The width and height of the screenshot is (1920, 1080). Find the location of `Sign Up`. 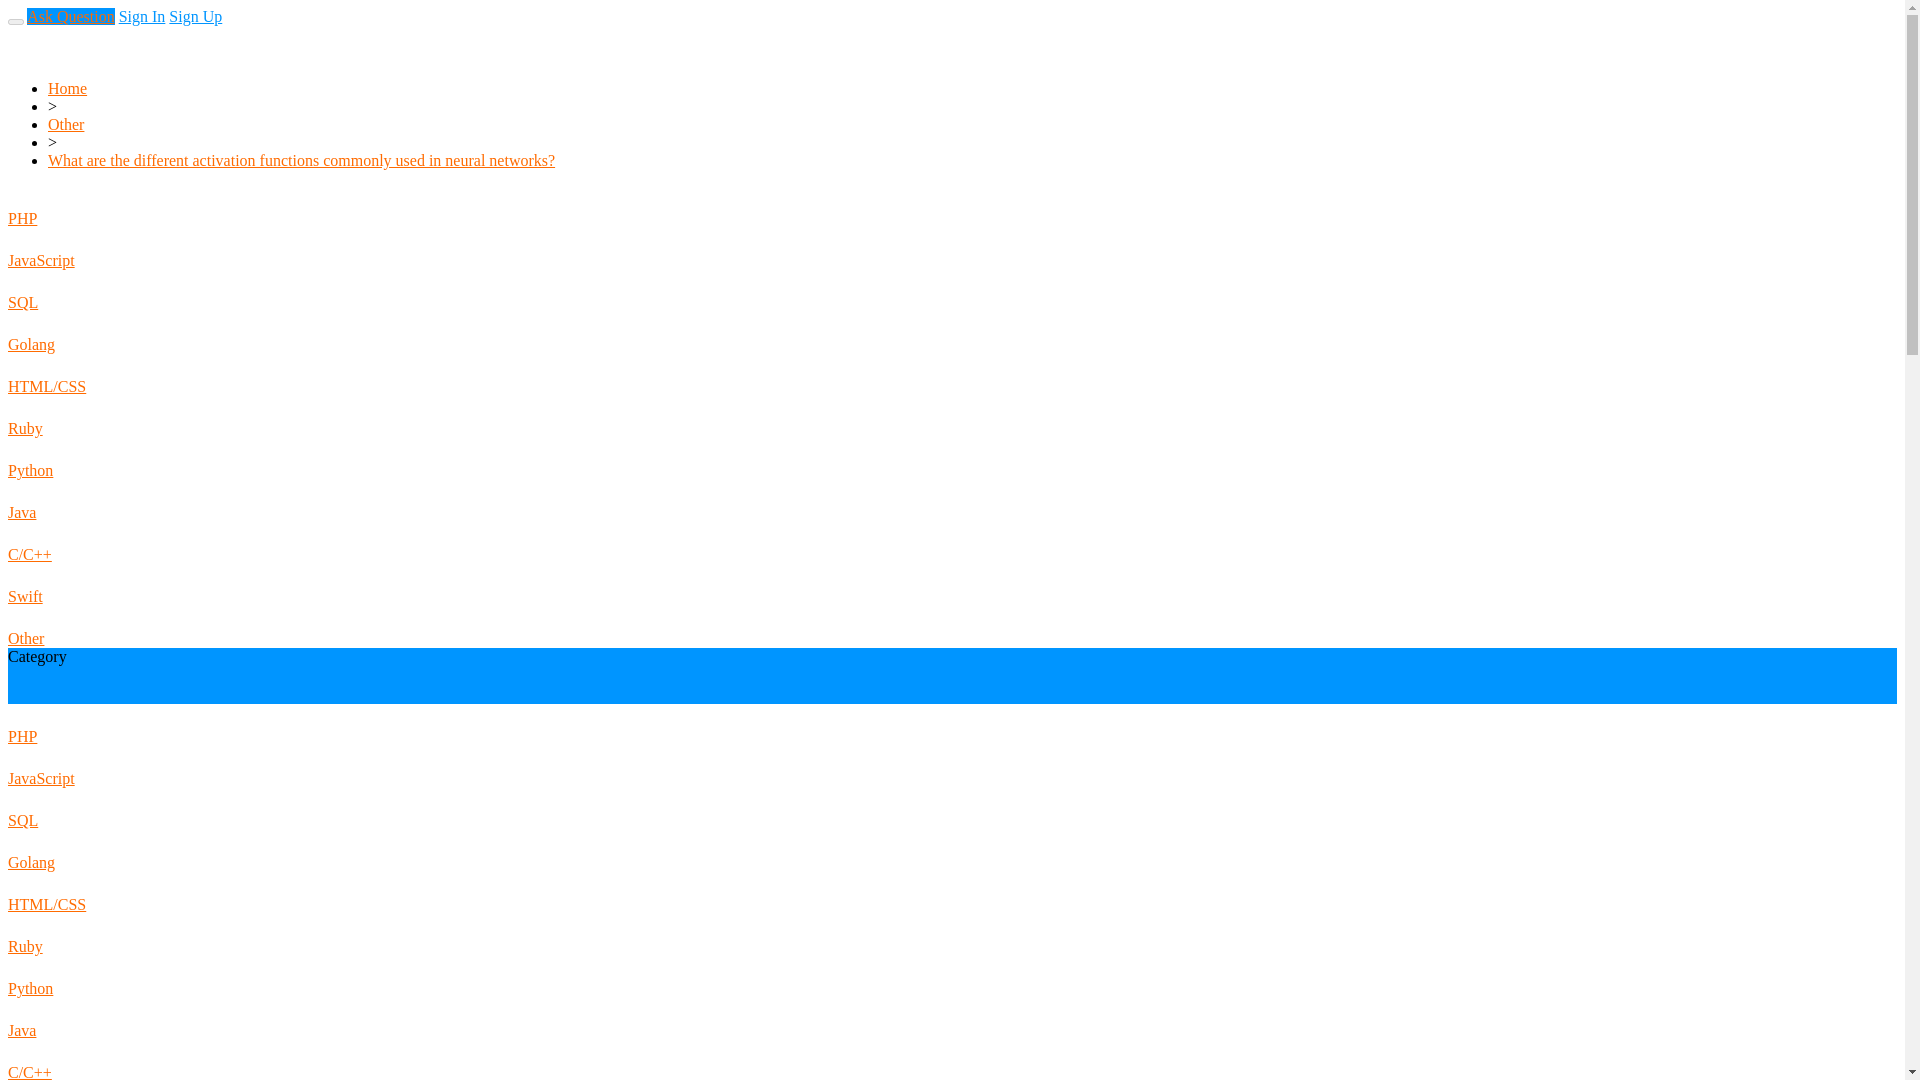

Sign Up is located at coordinates (195, 16).